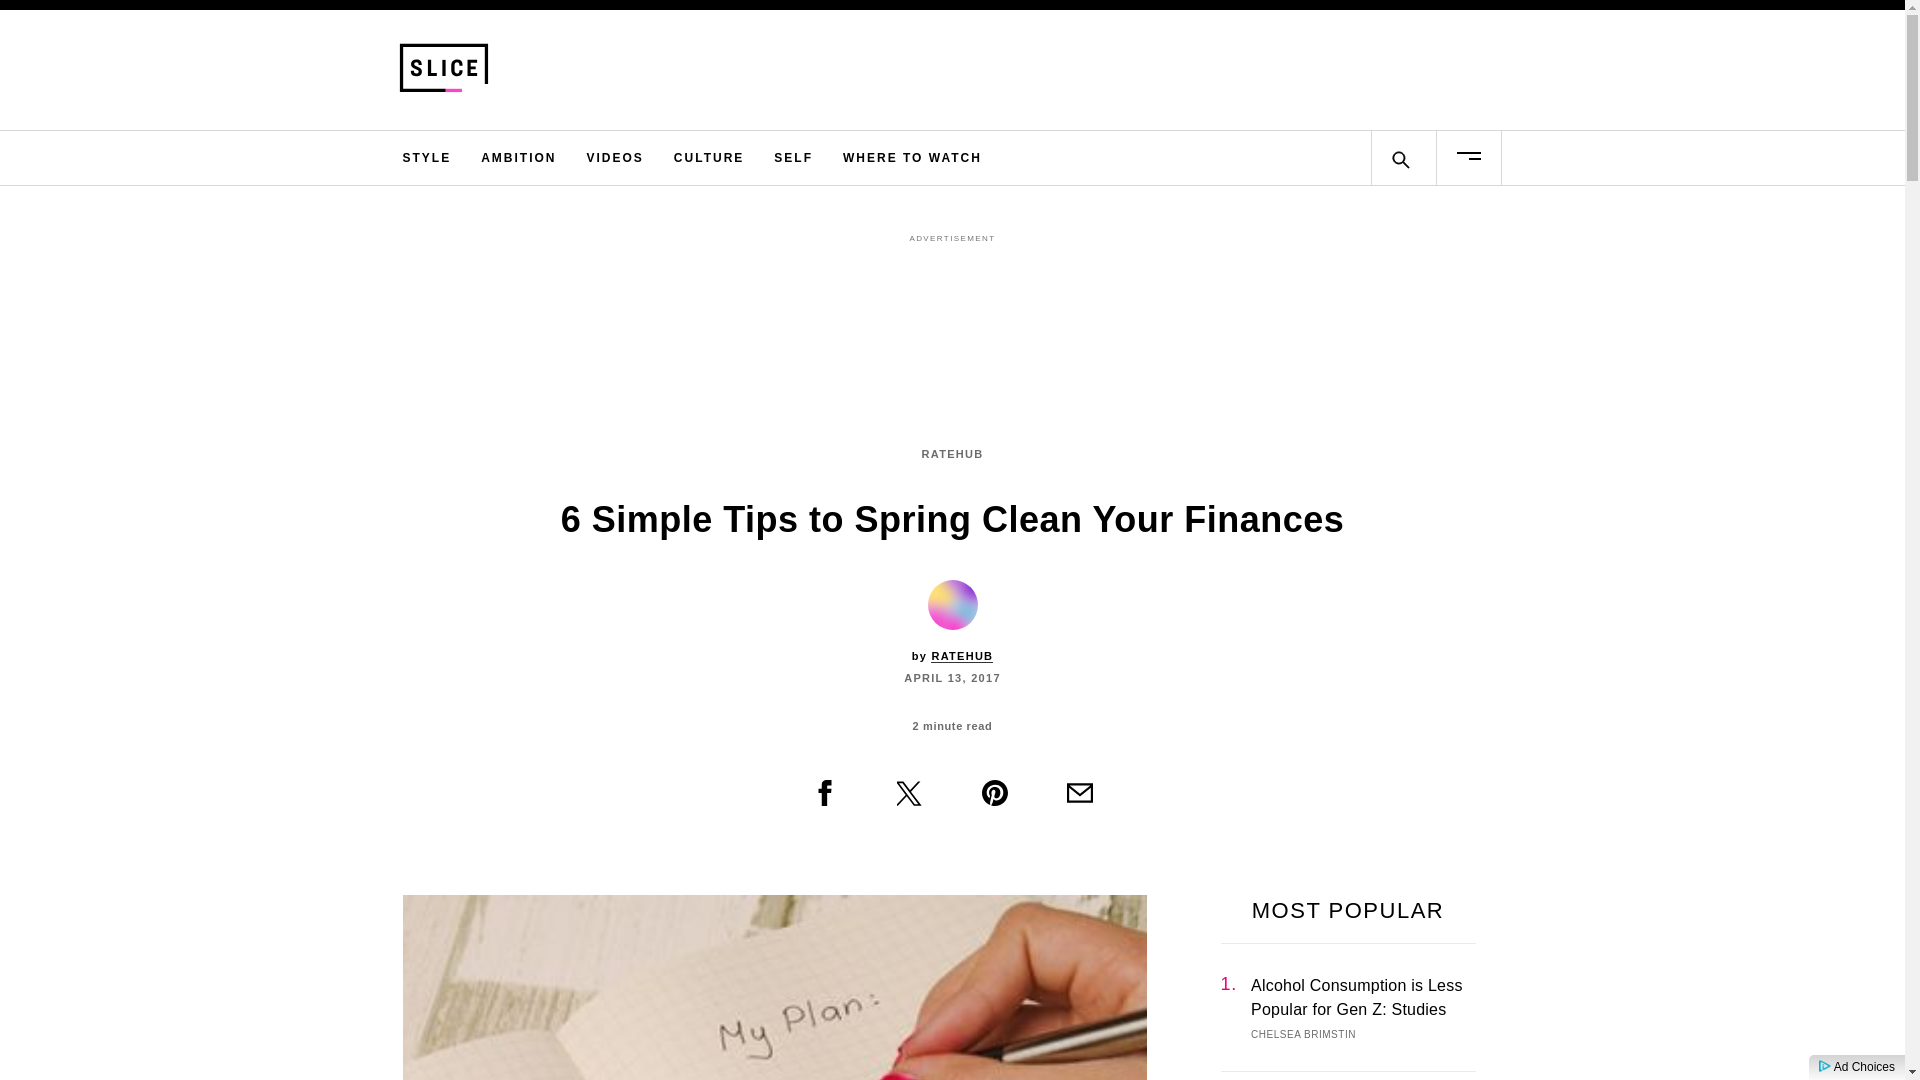  Describe the element at coordinates (576, 69) in the screenshot. I see `slice` at that location.